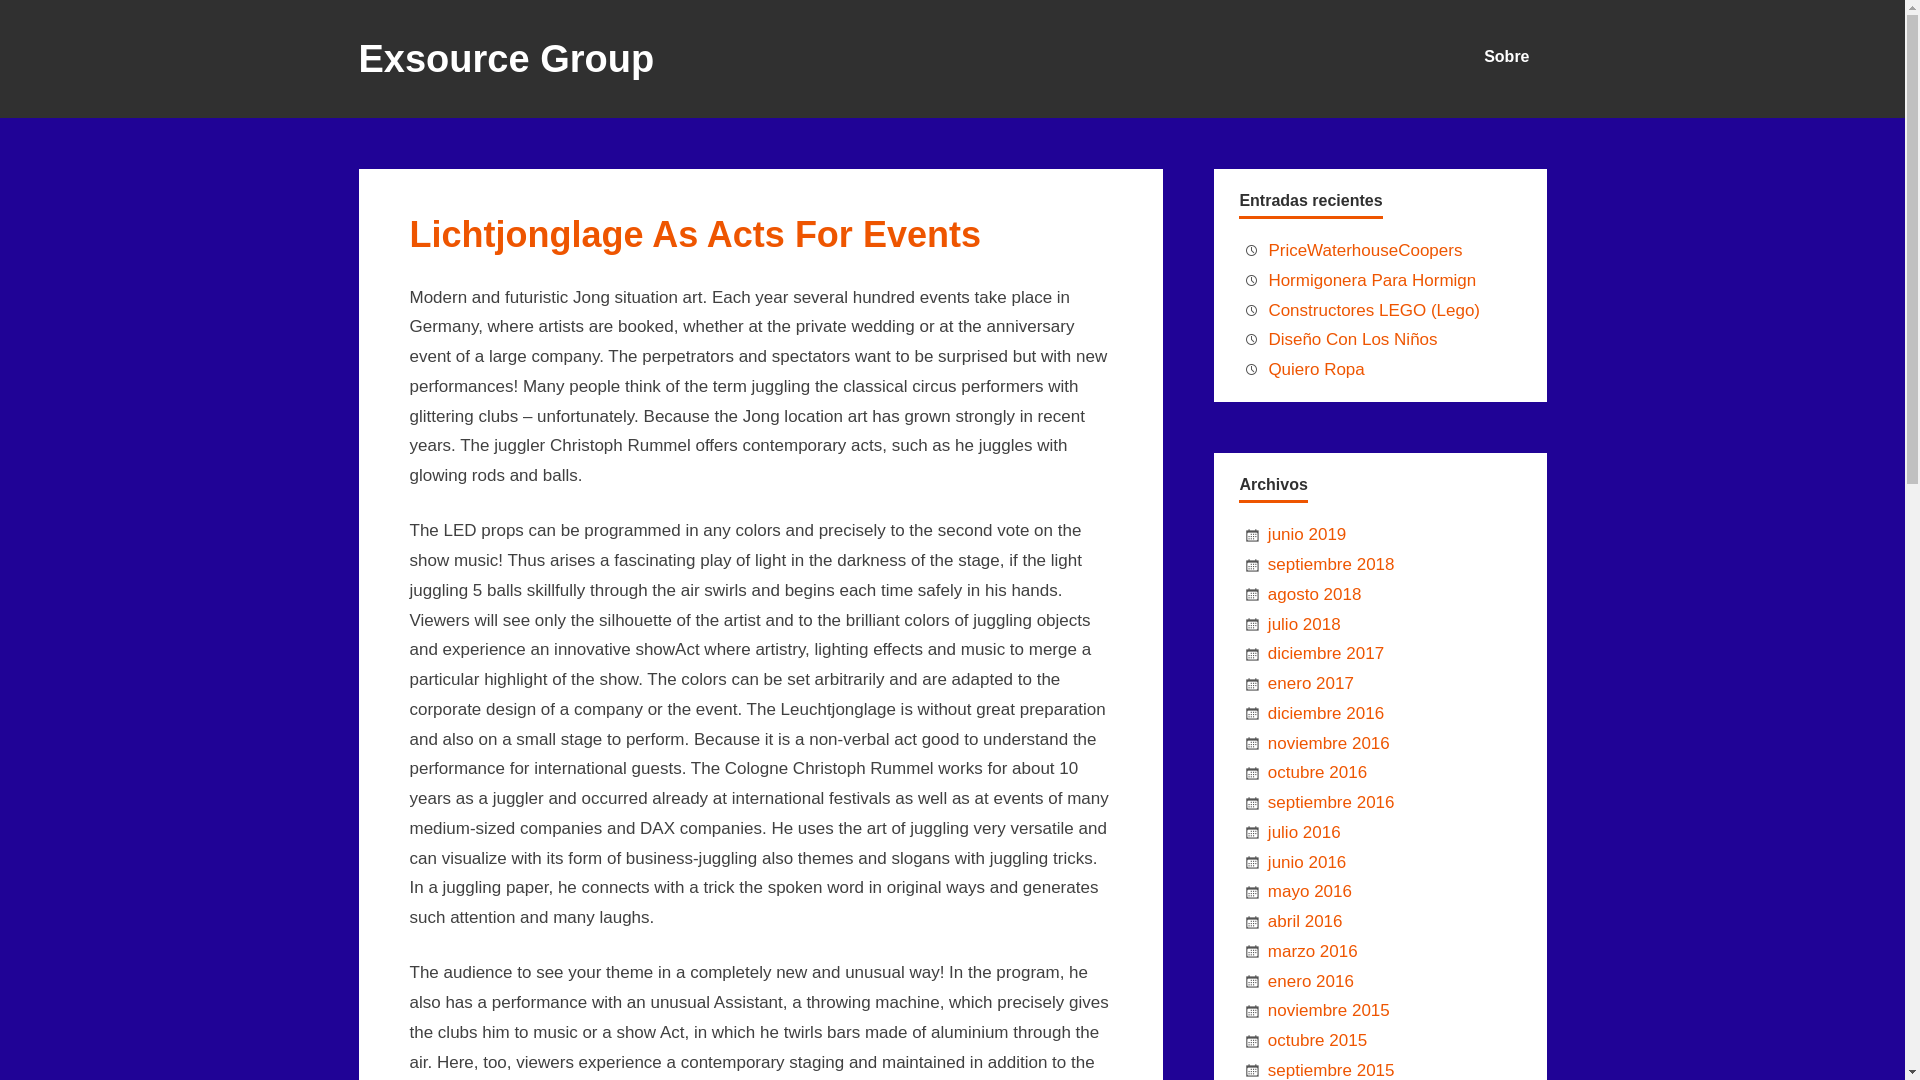 The image size is (1920, 1080). Describe the element at coordinates (1309, 891) in the screenshot. I see `mayo 2016` at that location.